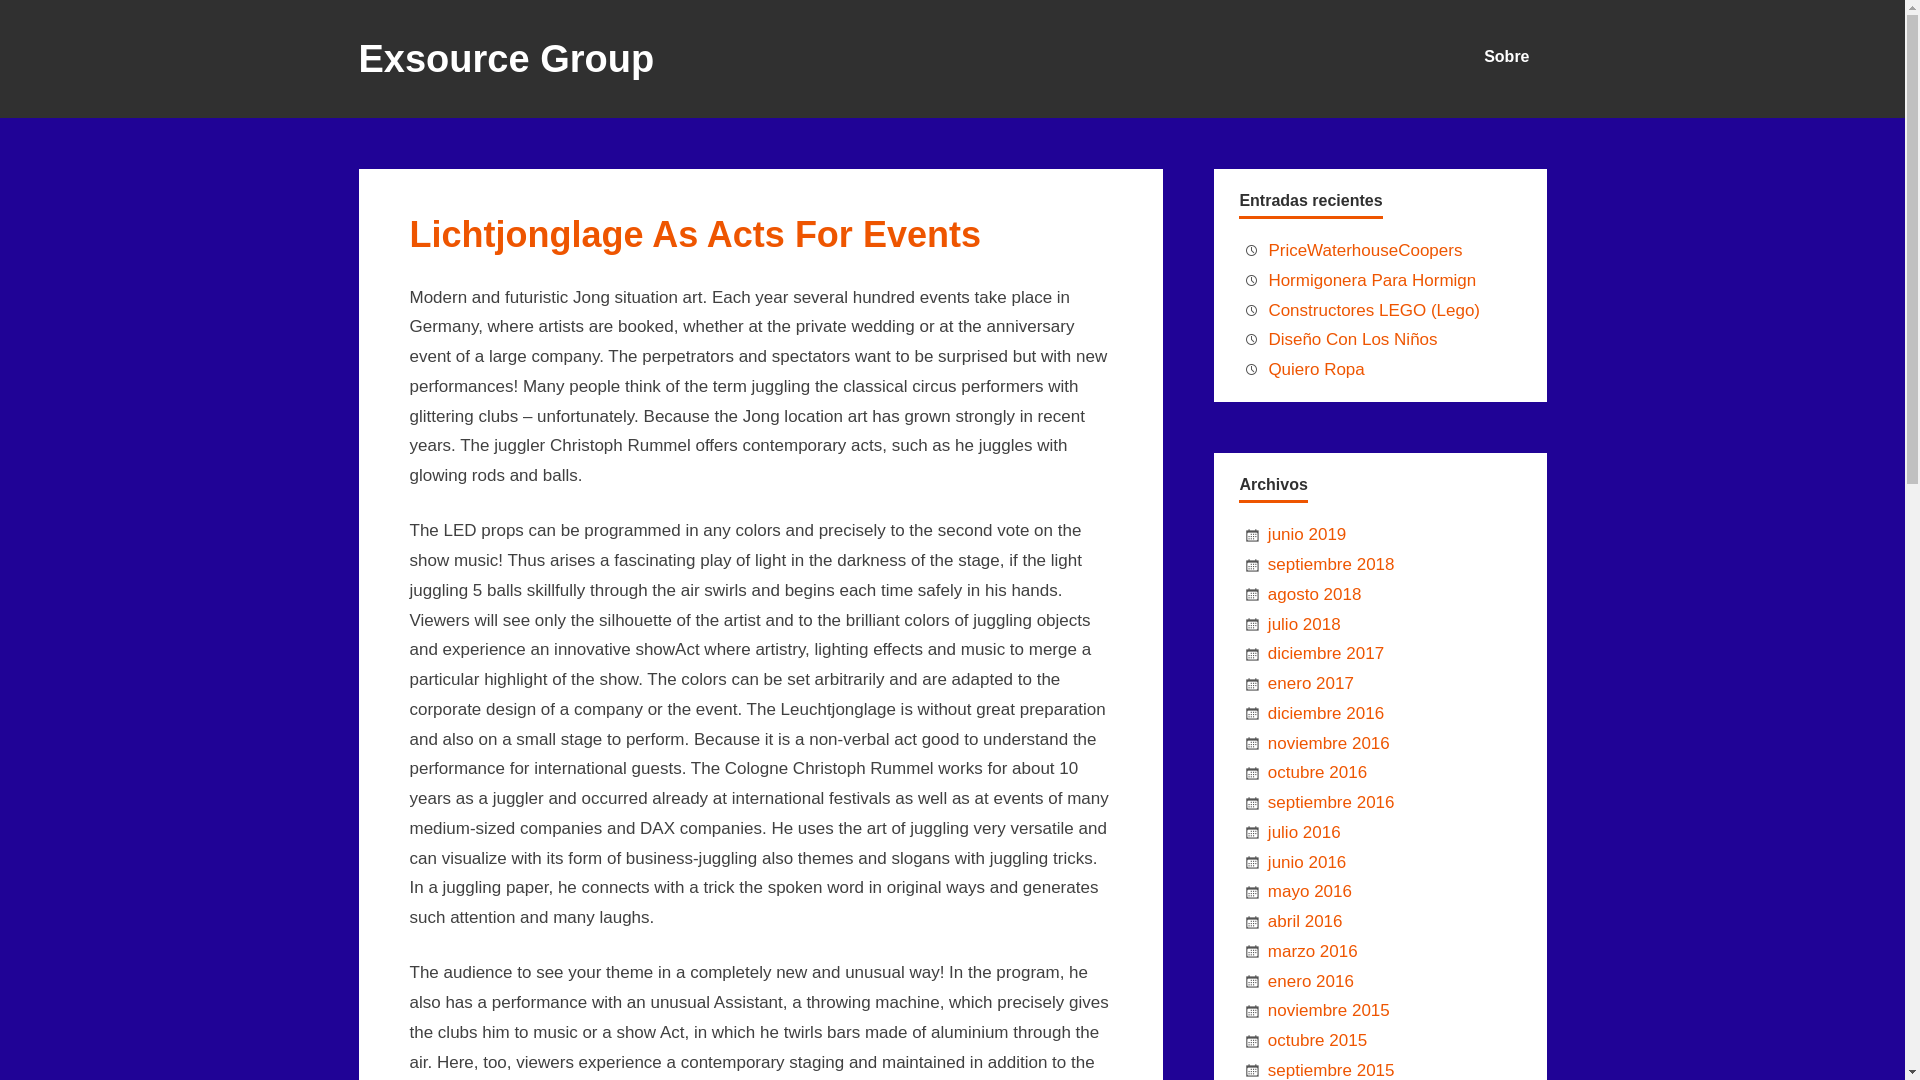 The image size is (1920, 1080). Describe the element at coordinates (1309, 891) in the screenshot. I see `mayo 2016` at that location.